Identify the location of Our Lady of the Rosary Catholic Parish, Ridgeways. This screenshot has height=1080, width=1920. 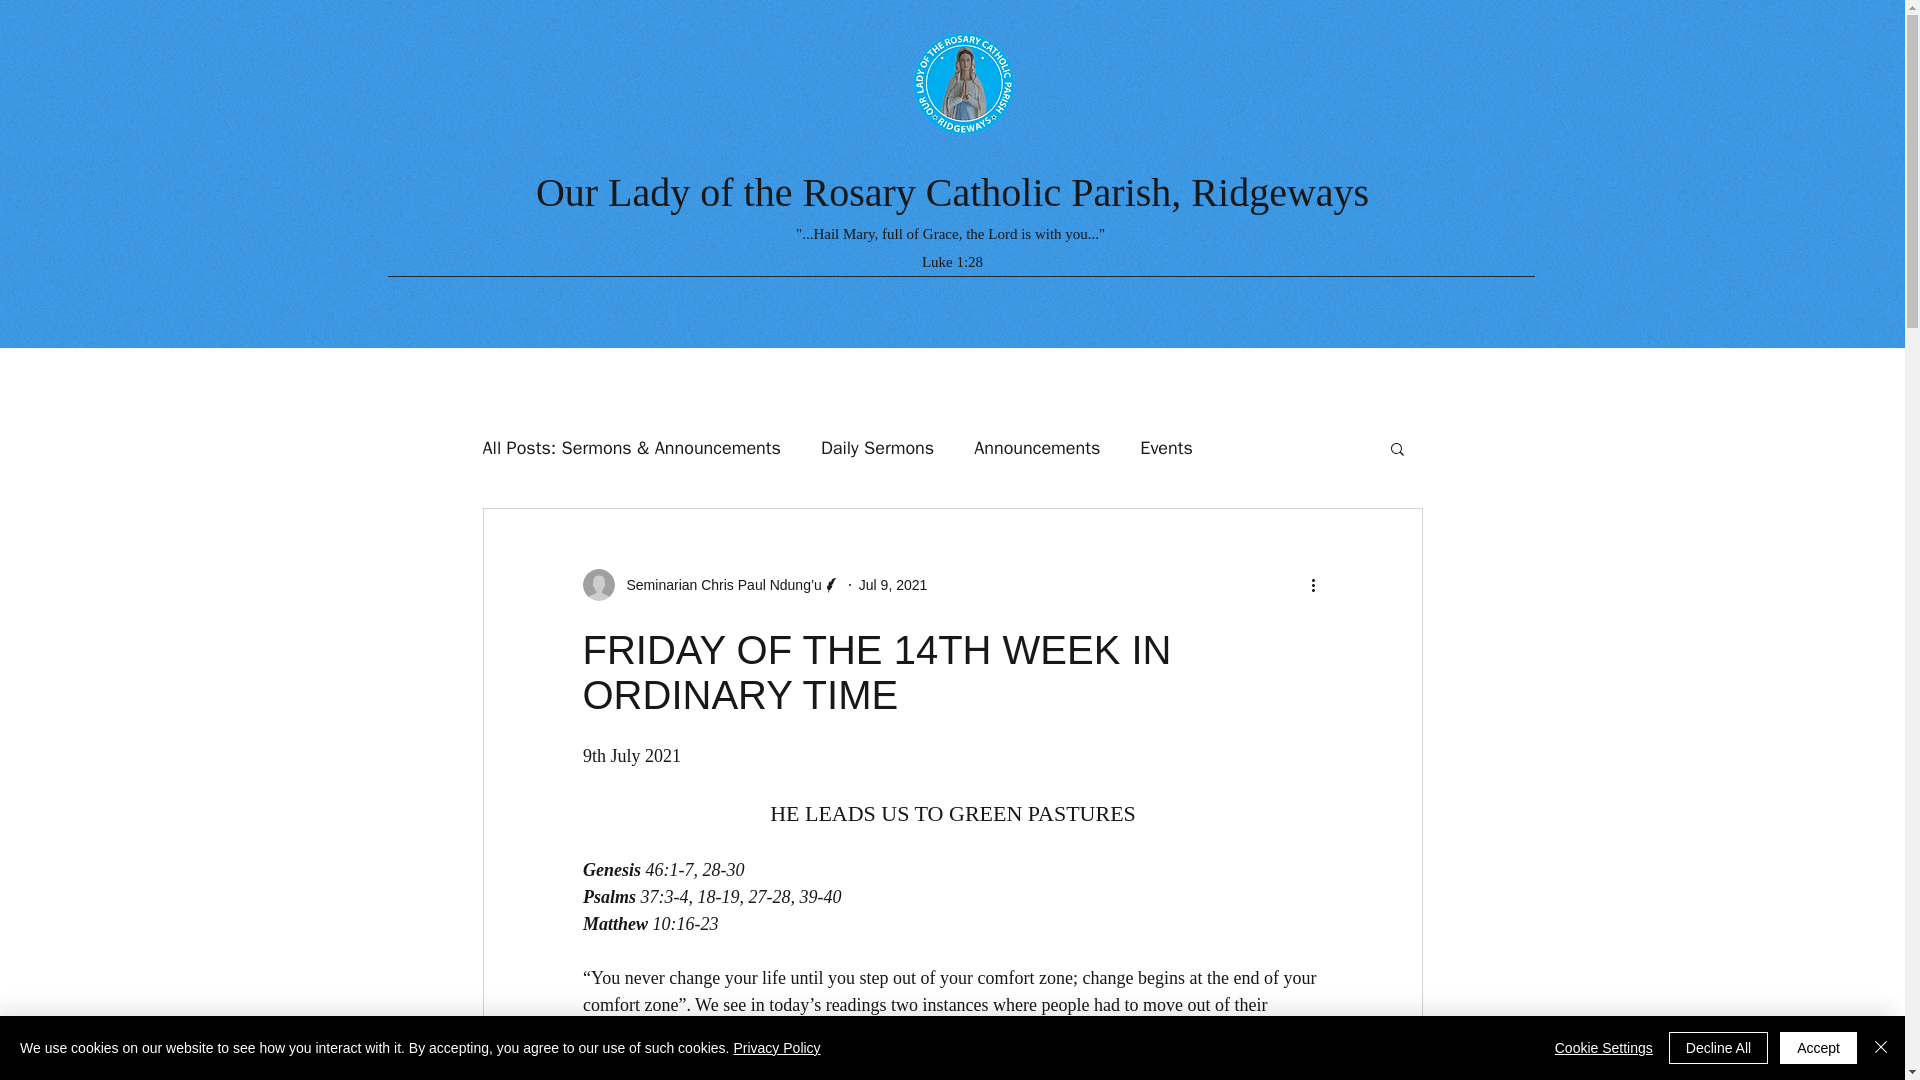
(952, 192).